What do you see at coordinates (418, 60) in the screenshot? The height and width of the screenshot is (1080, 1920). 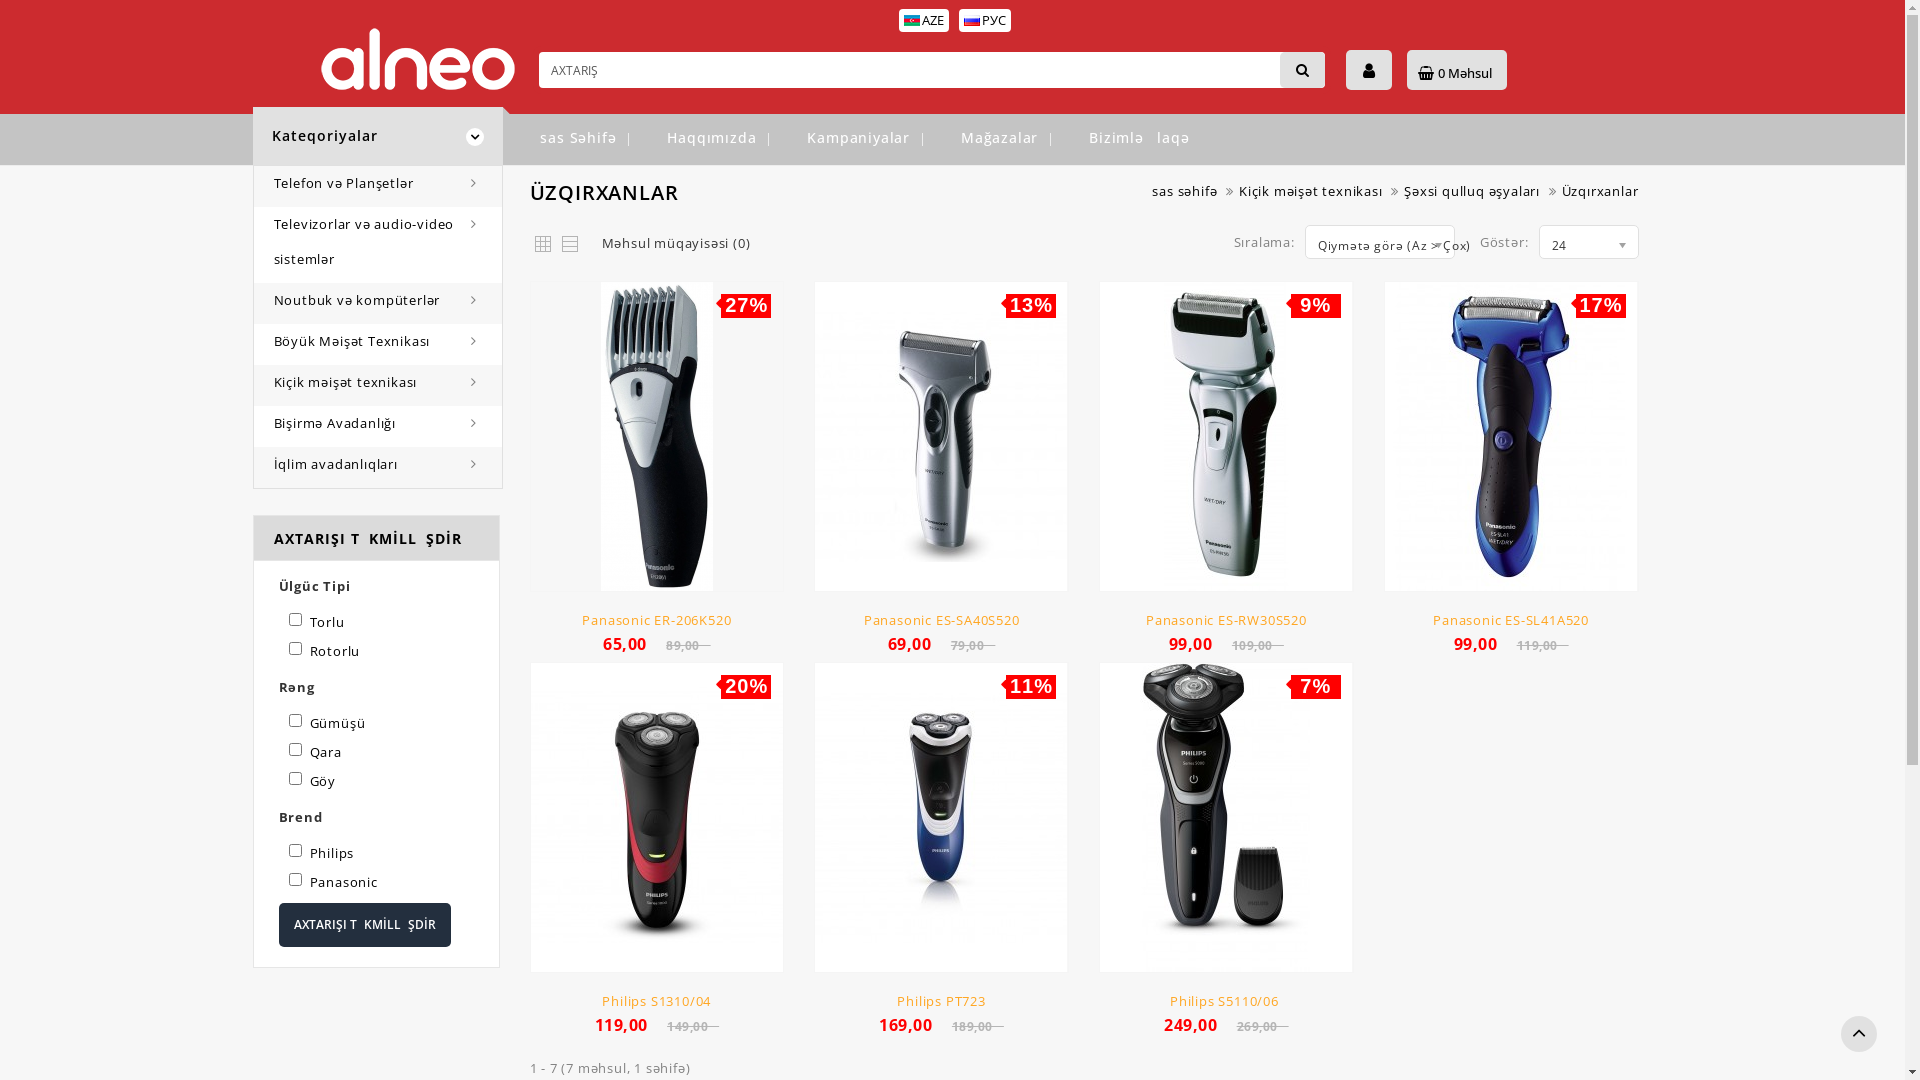 I see `Alneo` at bounding box center [418, 60].